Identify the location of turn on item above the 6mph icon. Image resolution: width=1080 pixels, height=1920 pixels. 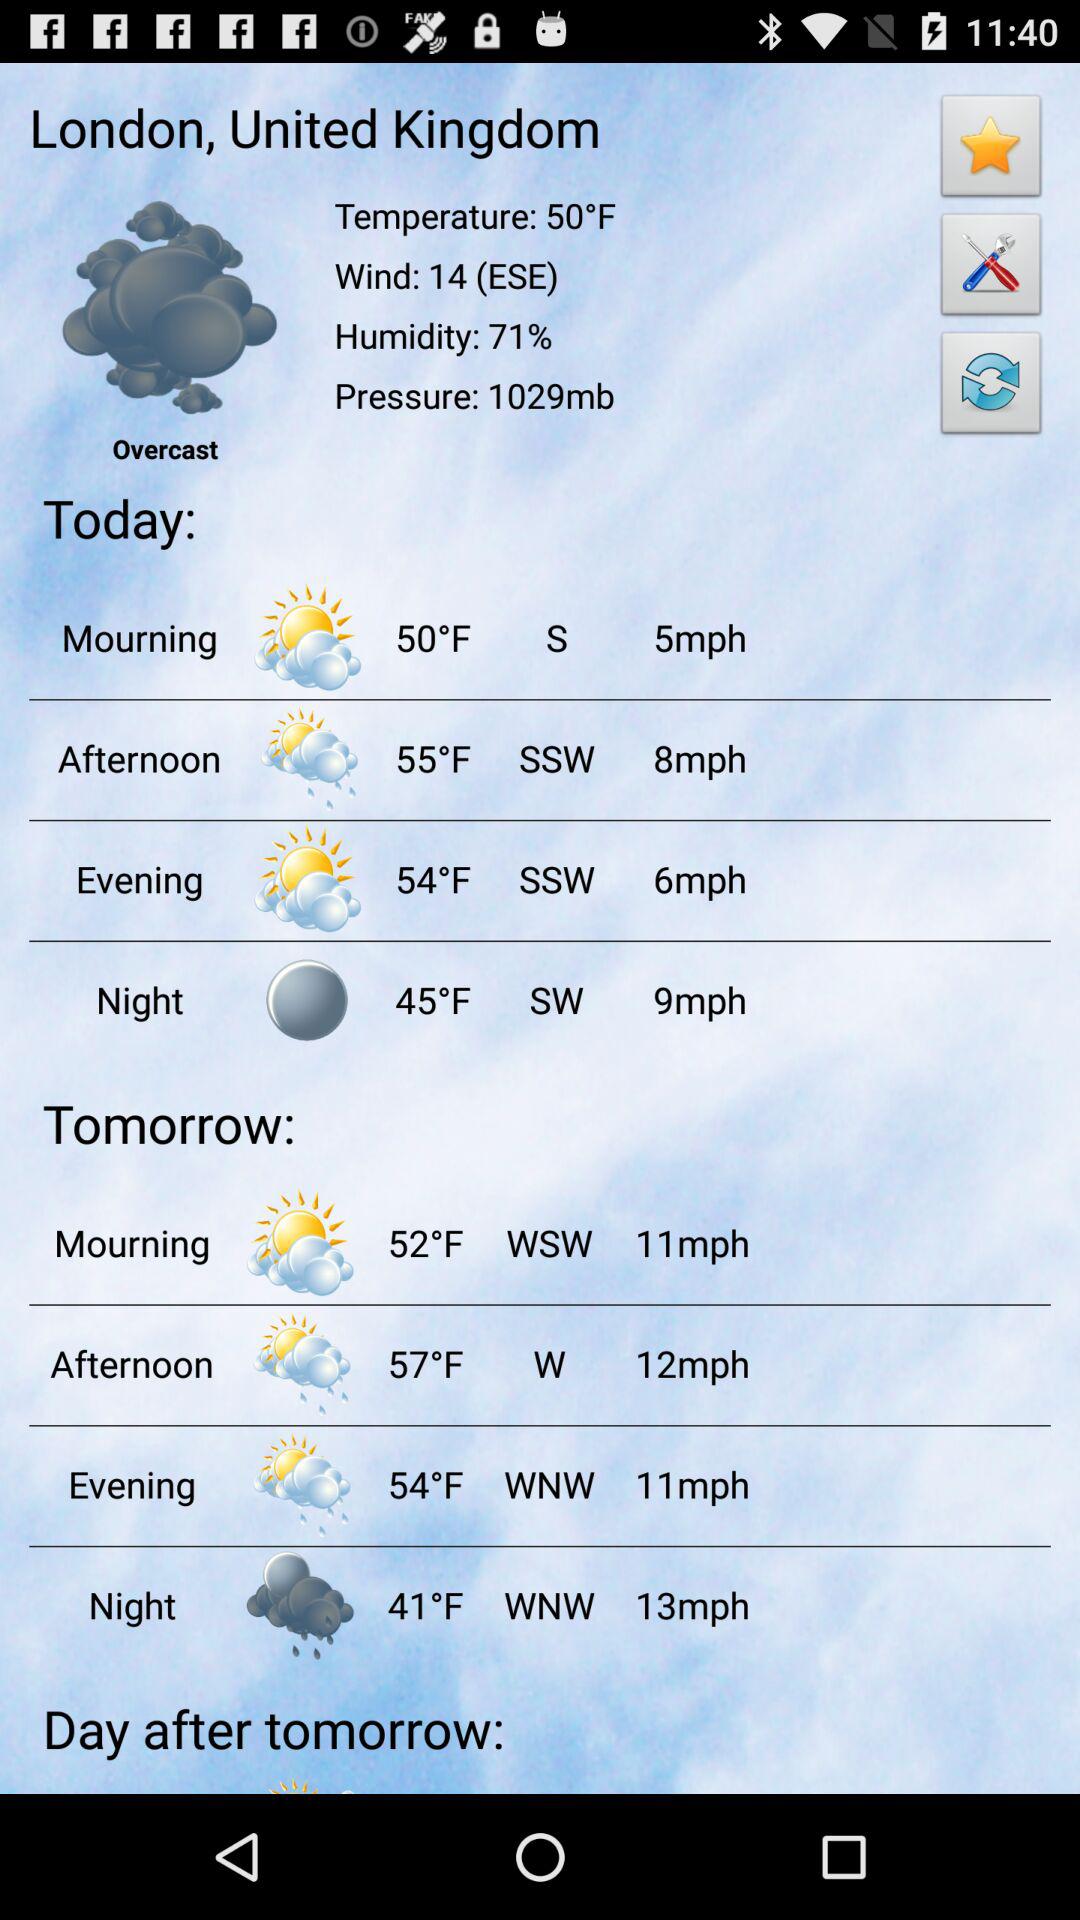
(699, 758).